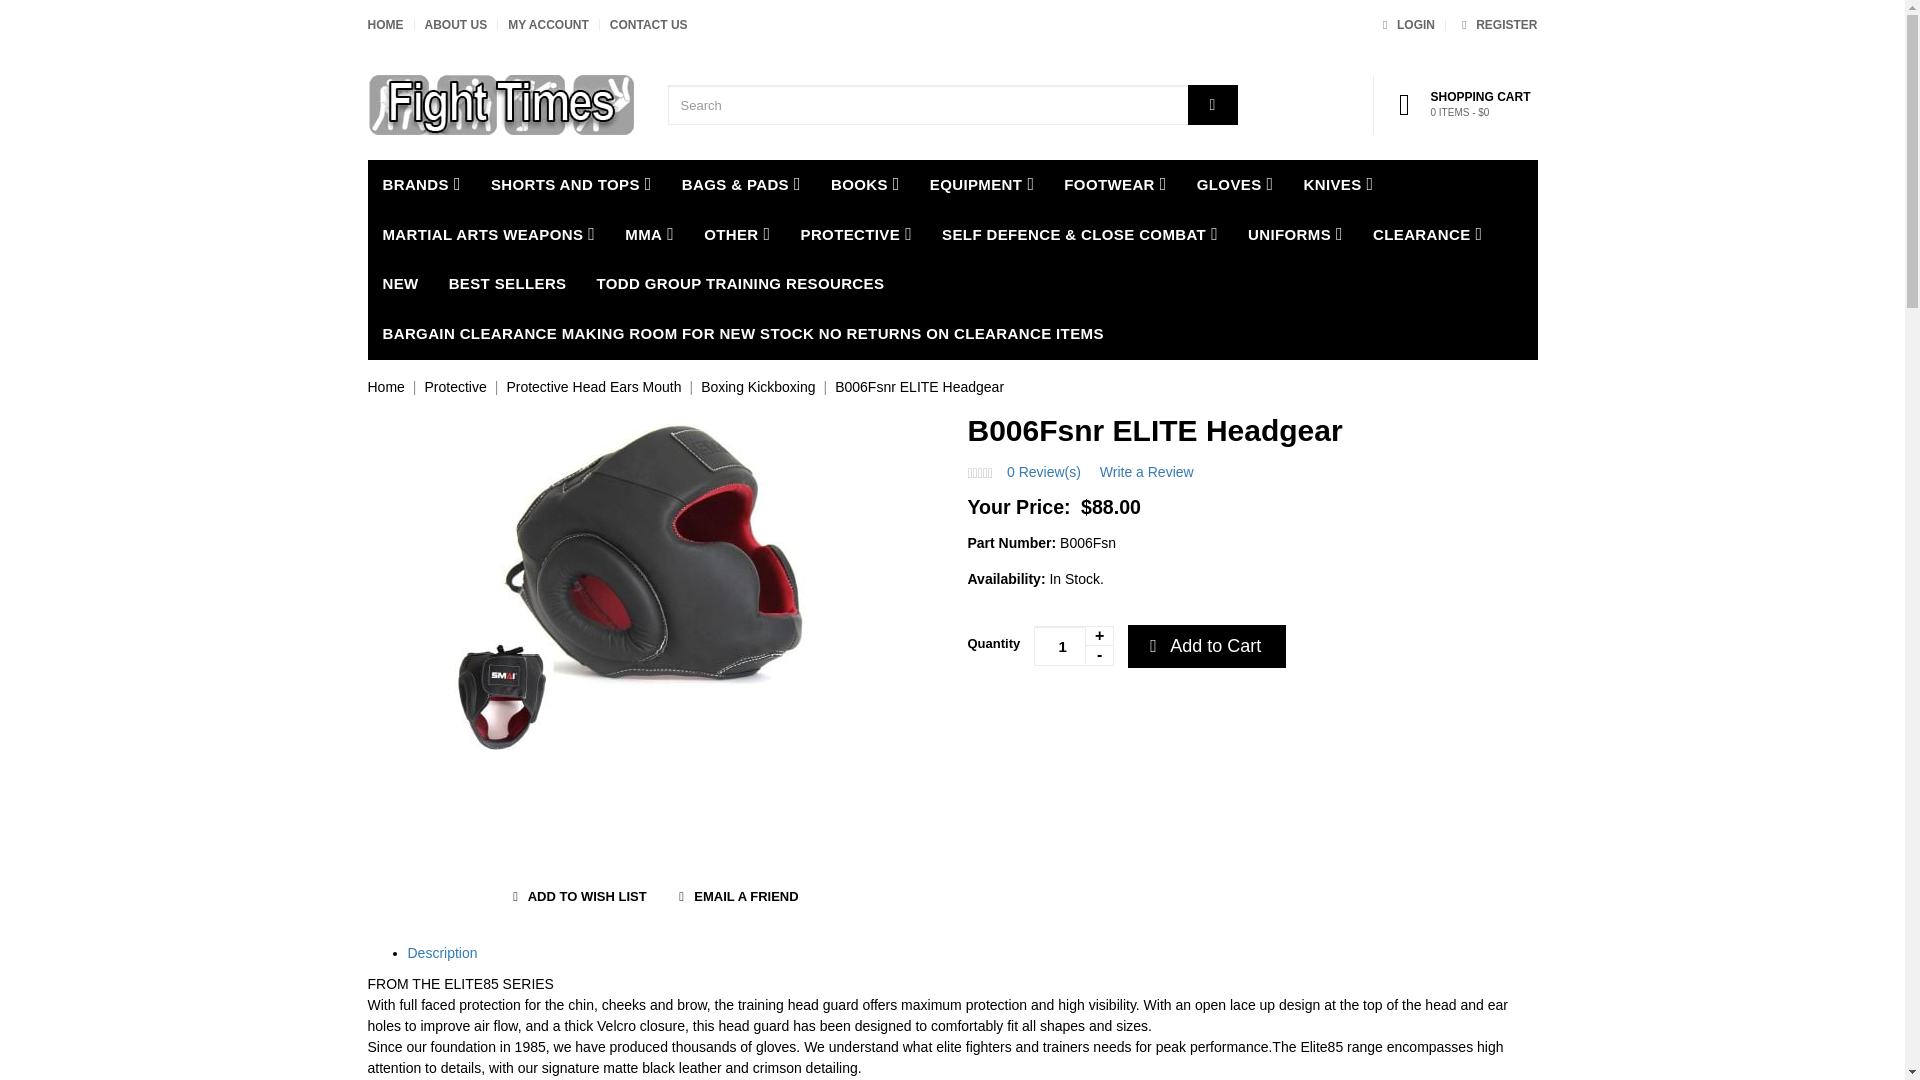  I want to click on REGISTER, so click(1496, 25).